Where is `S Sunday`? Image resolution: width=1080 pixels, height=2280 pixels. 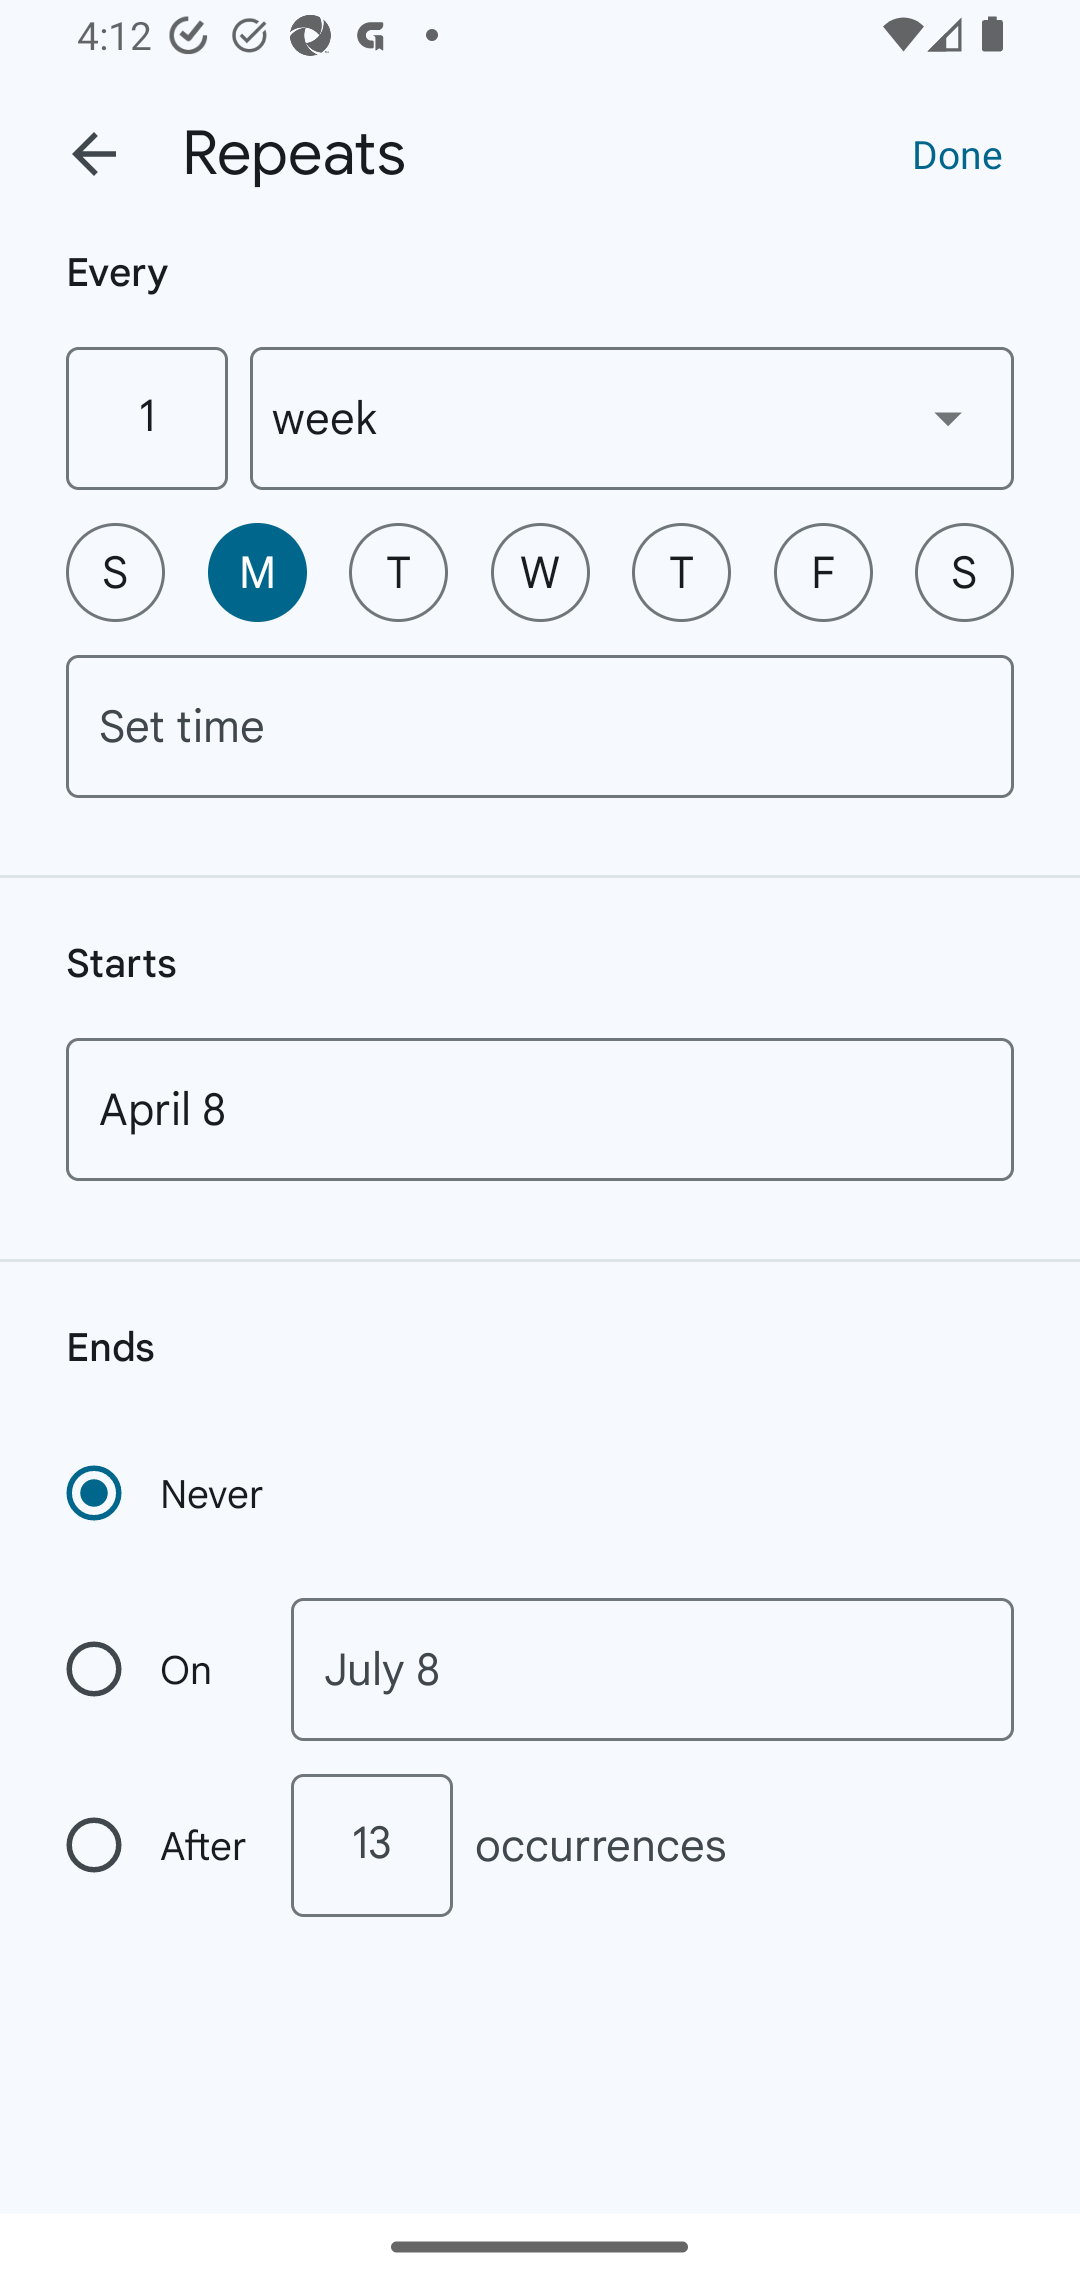 S Sunday is located at coordinates (115, 572).